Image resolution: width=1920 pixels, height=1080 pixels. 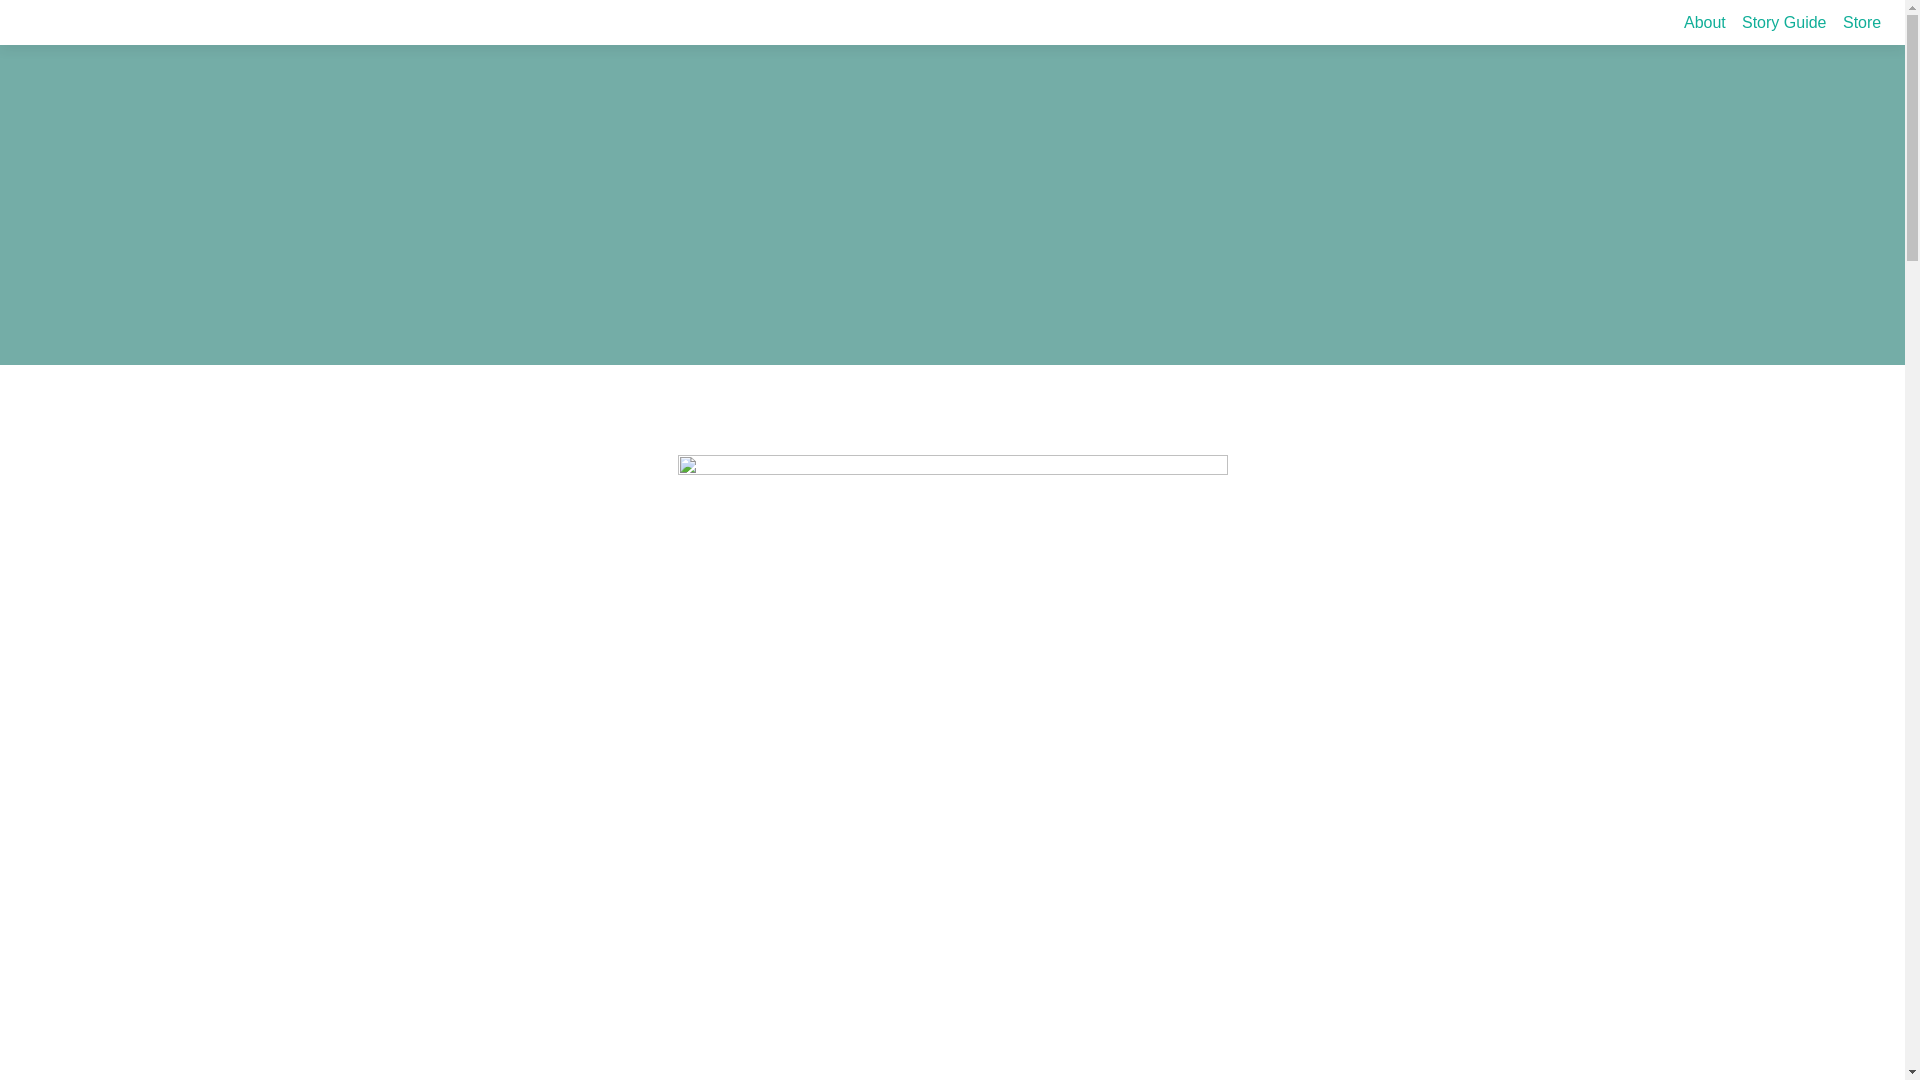 I want to click on Store, so click(x=1862, y=22).